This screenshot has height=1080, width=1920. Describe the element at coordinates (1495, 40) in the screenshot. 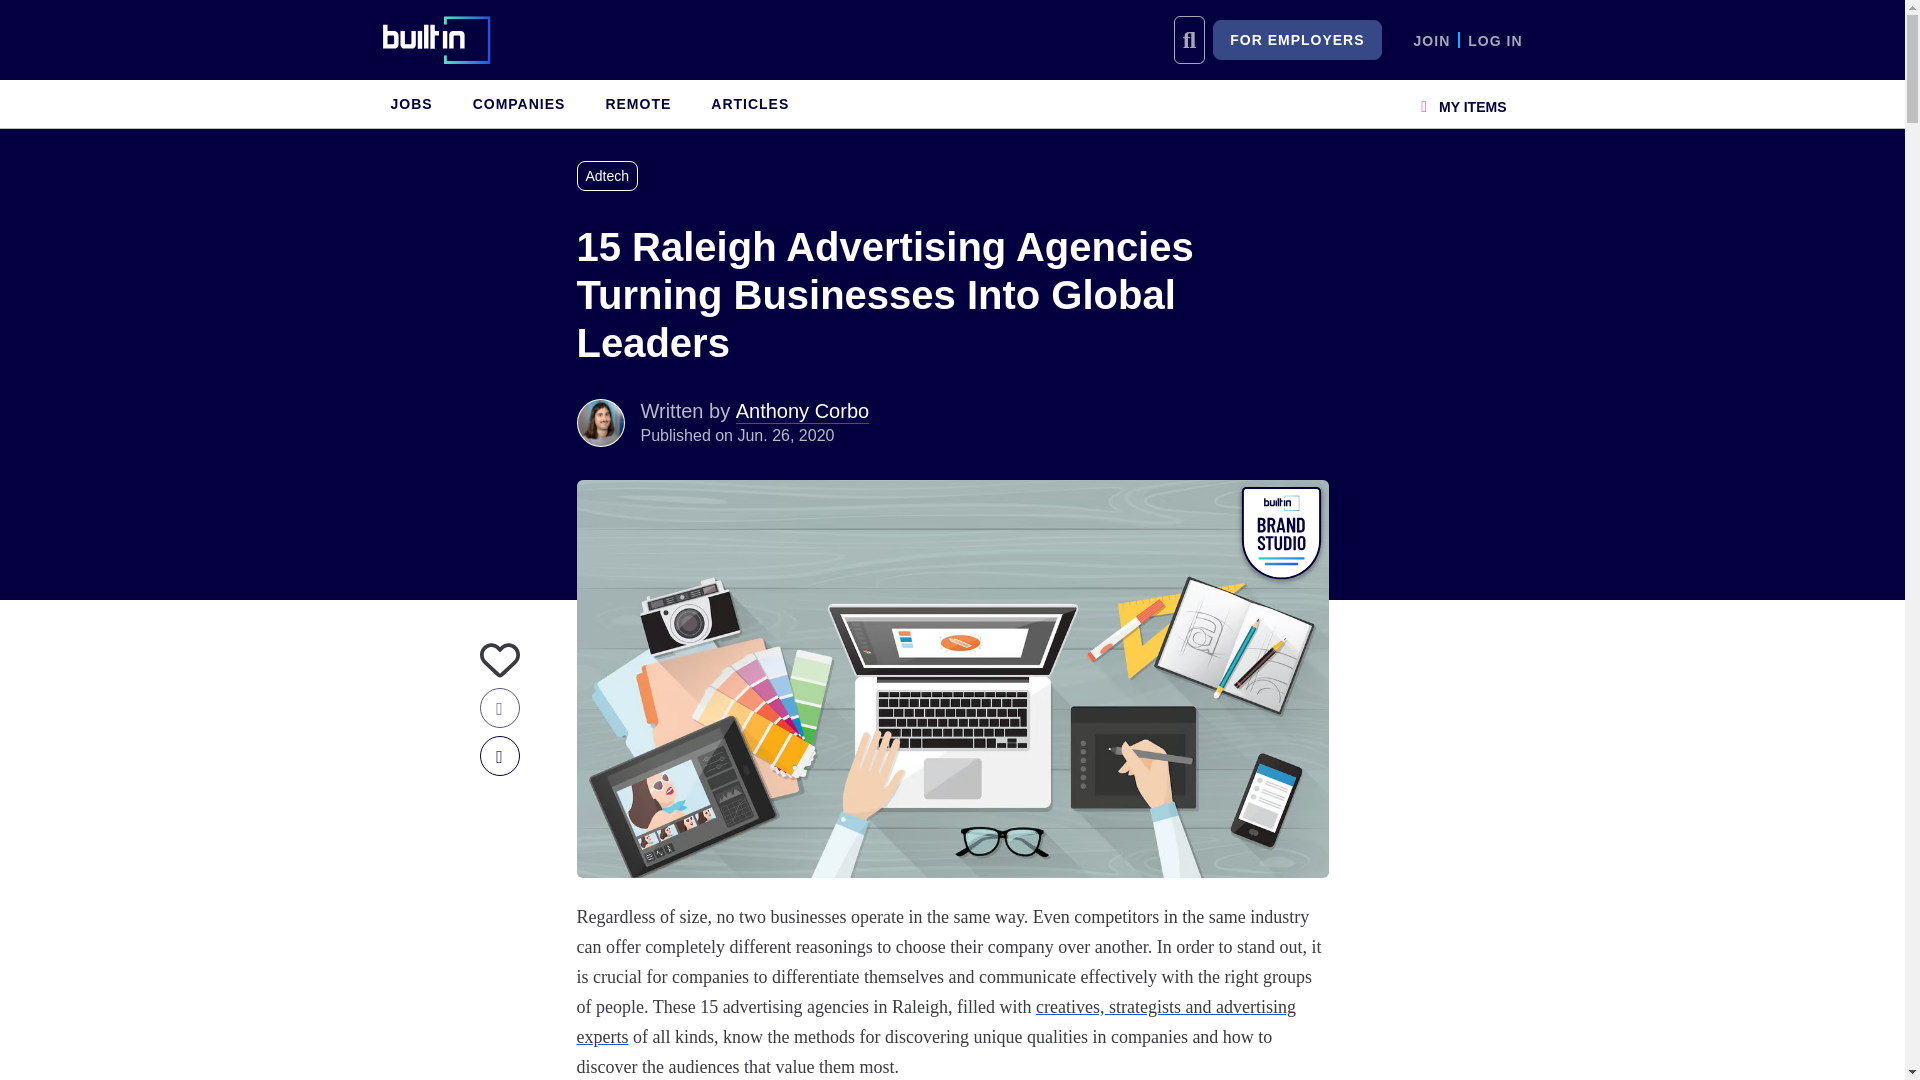

I see `LOG IN` at that location.